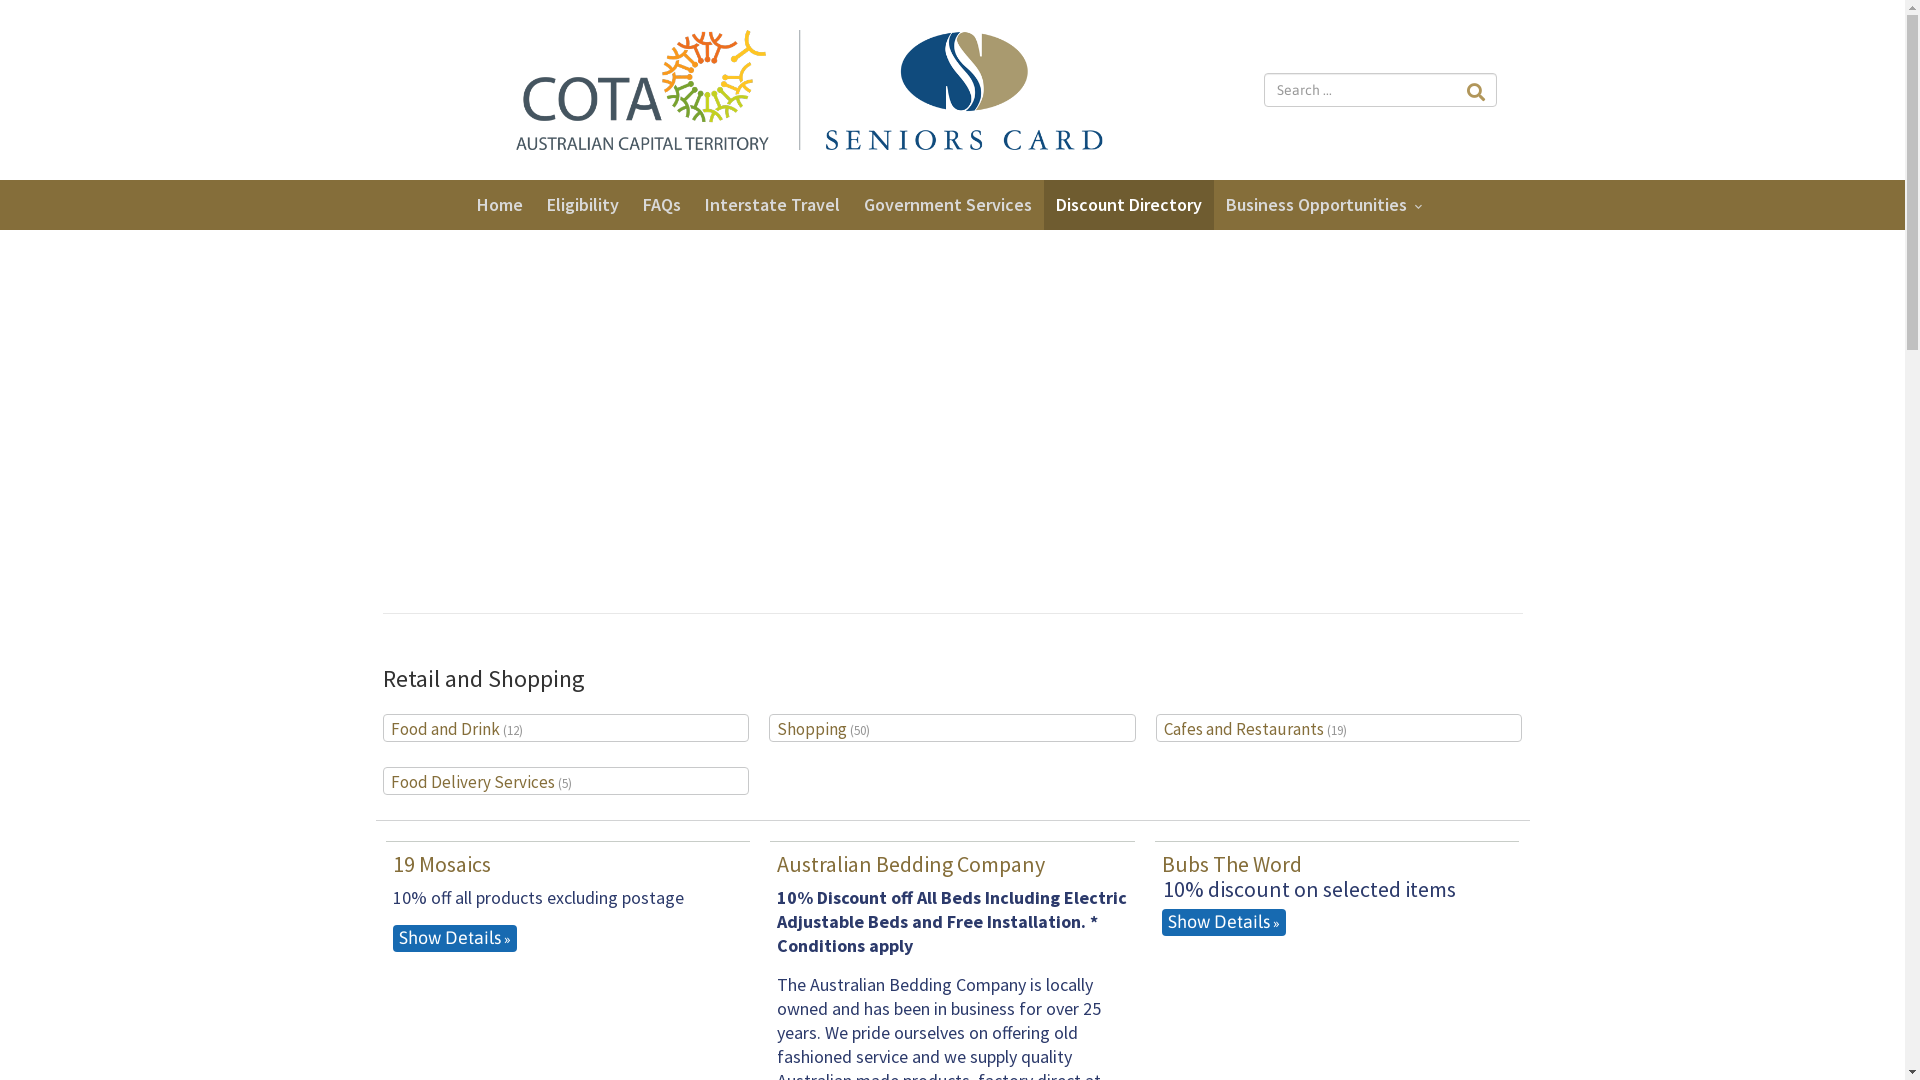  I want to click on Food Delivery Services, so click(472, 782).